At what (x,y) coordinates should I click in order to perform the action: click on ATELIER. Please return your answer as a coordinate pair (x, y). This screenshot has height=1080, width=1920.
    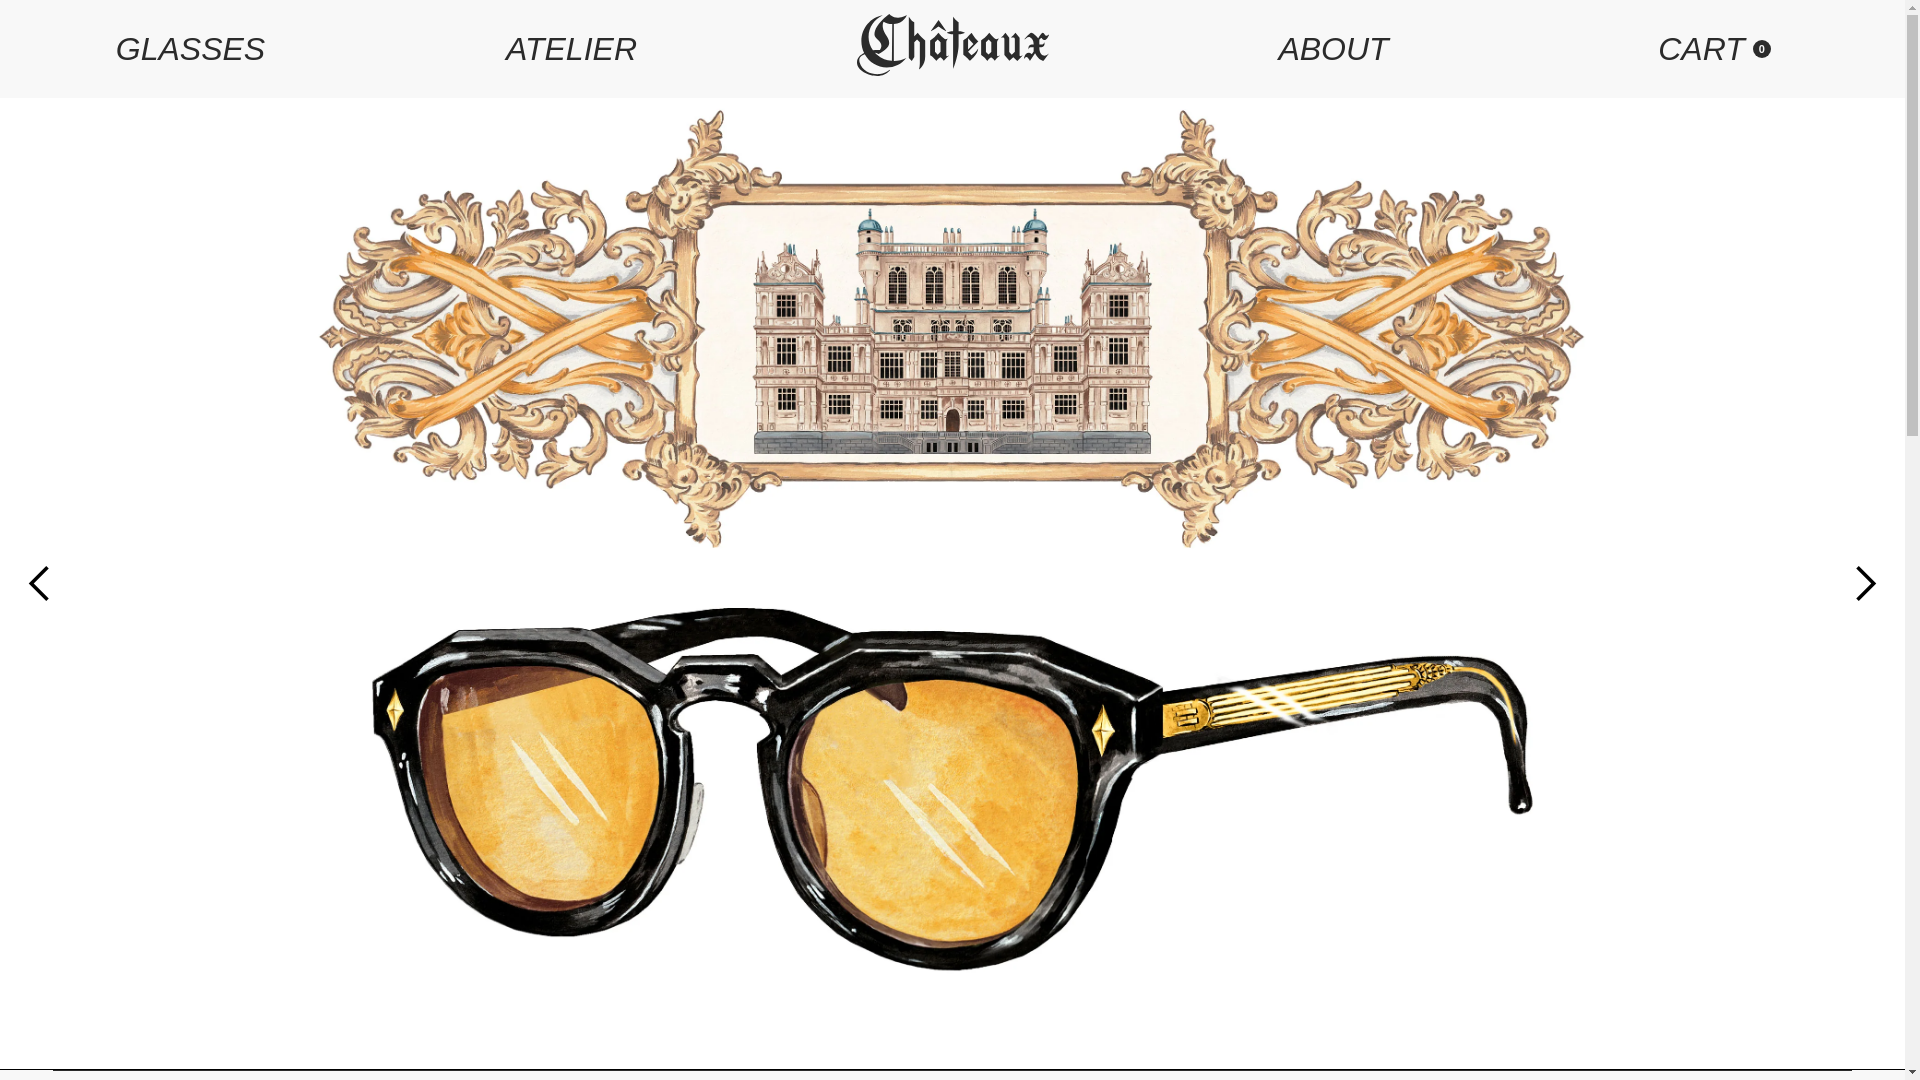
    Looking at the image, I should click on (190, 48).